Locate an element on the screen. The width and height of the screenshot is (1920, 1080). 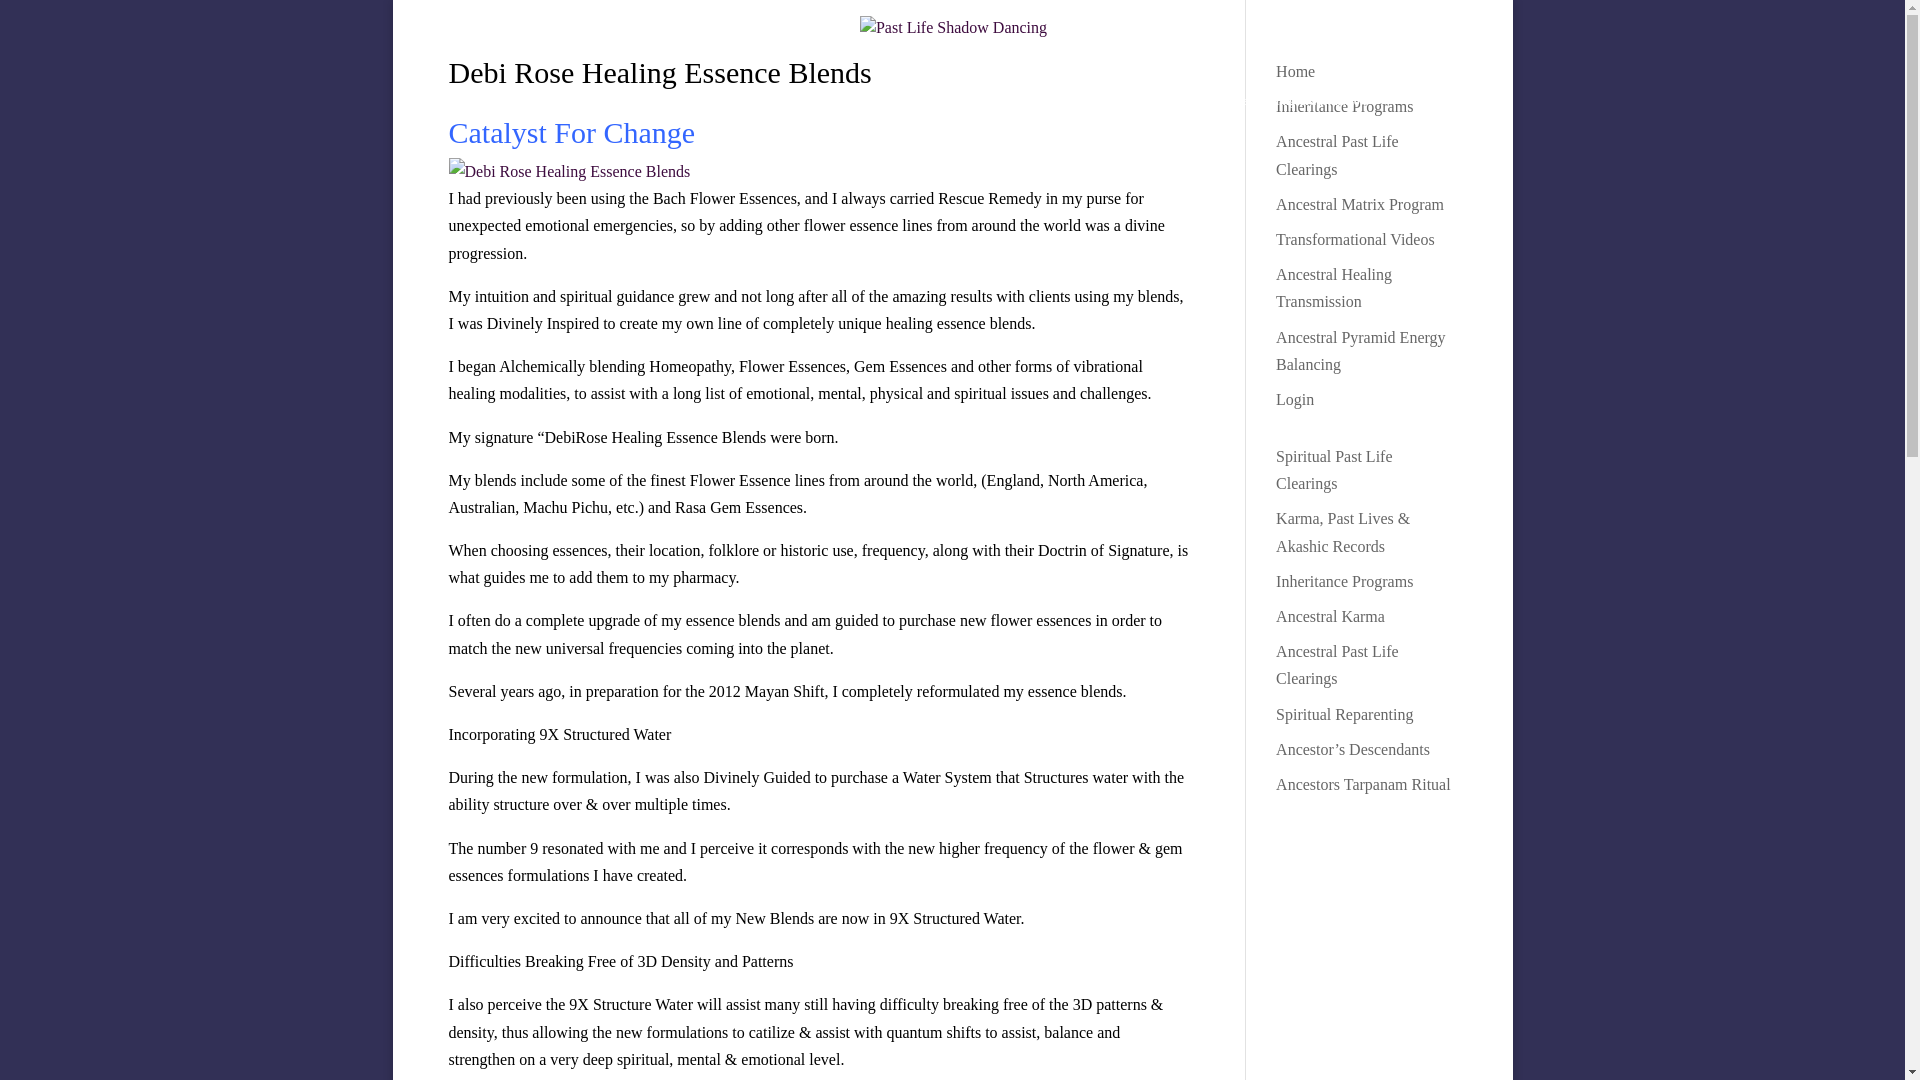
Transformational Videos is located at coordinates (1355, 240).